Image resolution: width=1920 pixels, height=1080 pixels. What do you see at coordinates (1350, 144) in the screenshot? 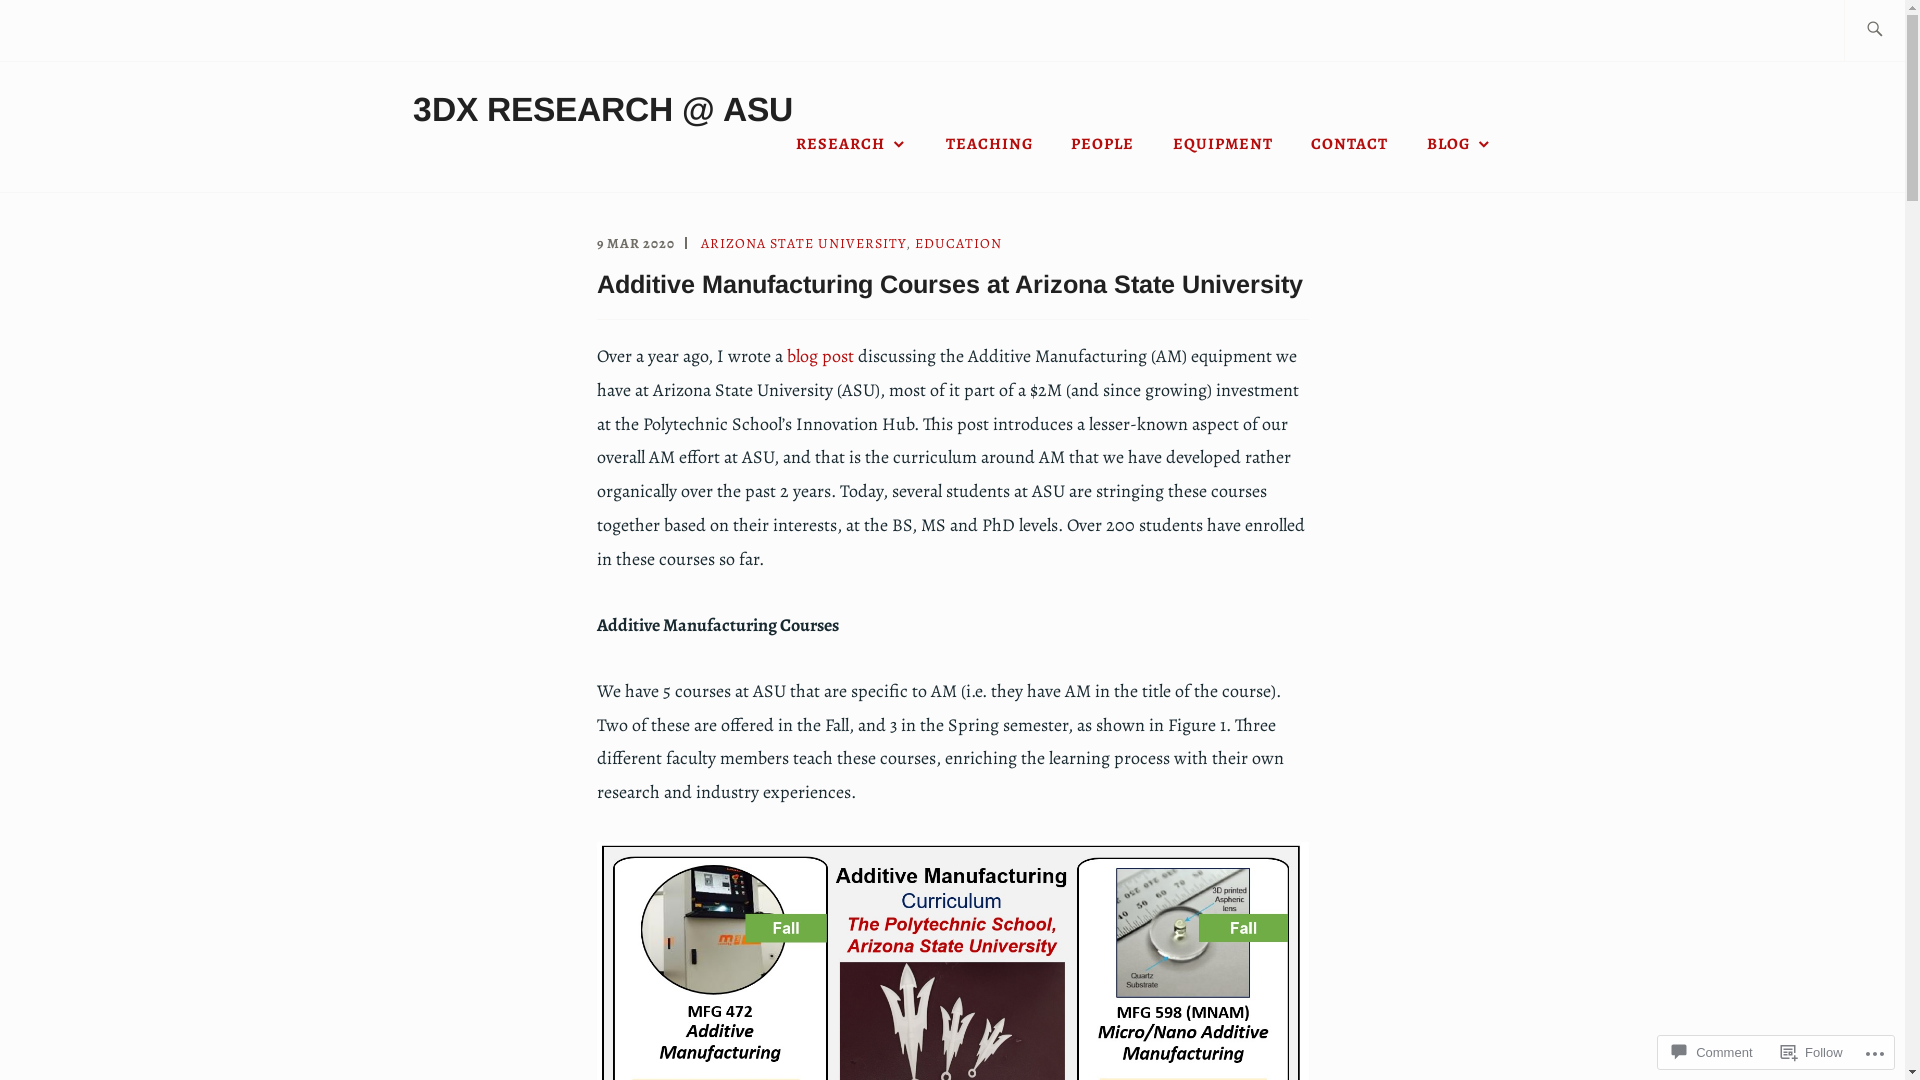
I see `CONTACT` at bounding box center [1350, 144].